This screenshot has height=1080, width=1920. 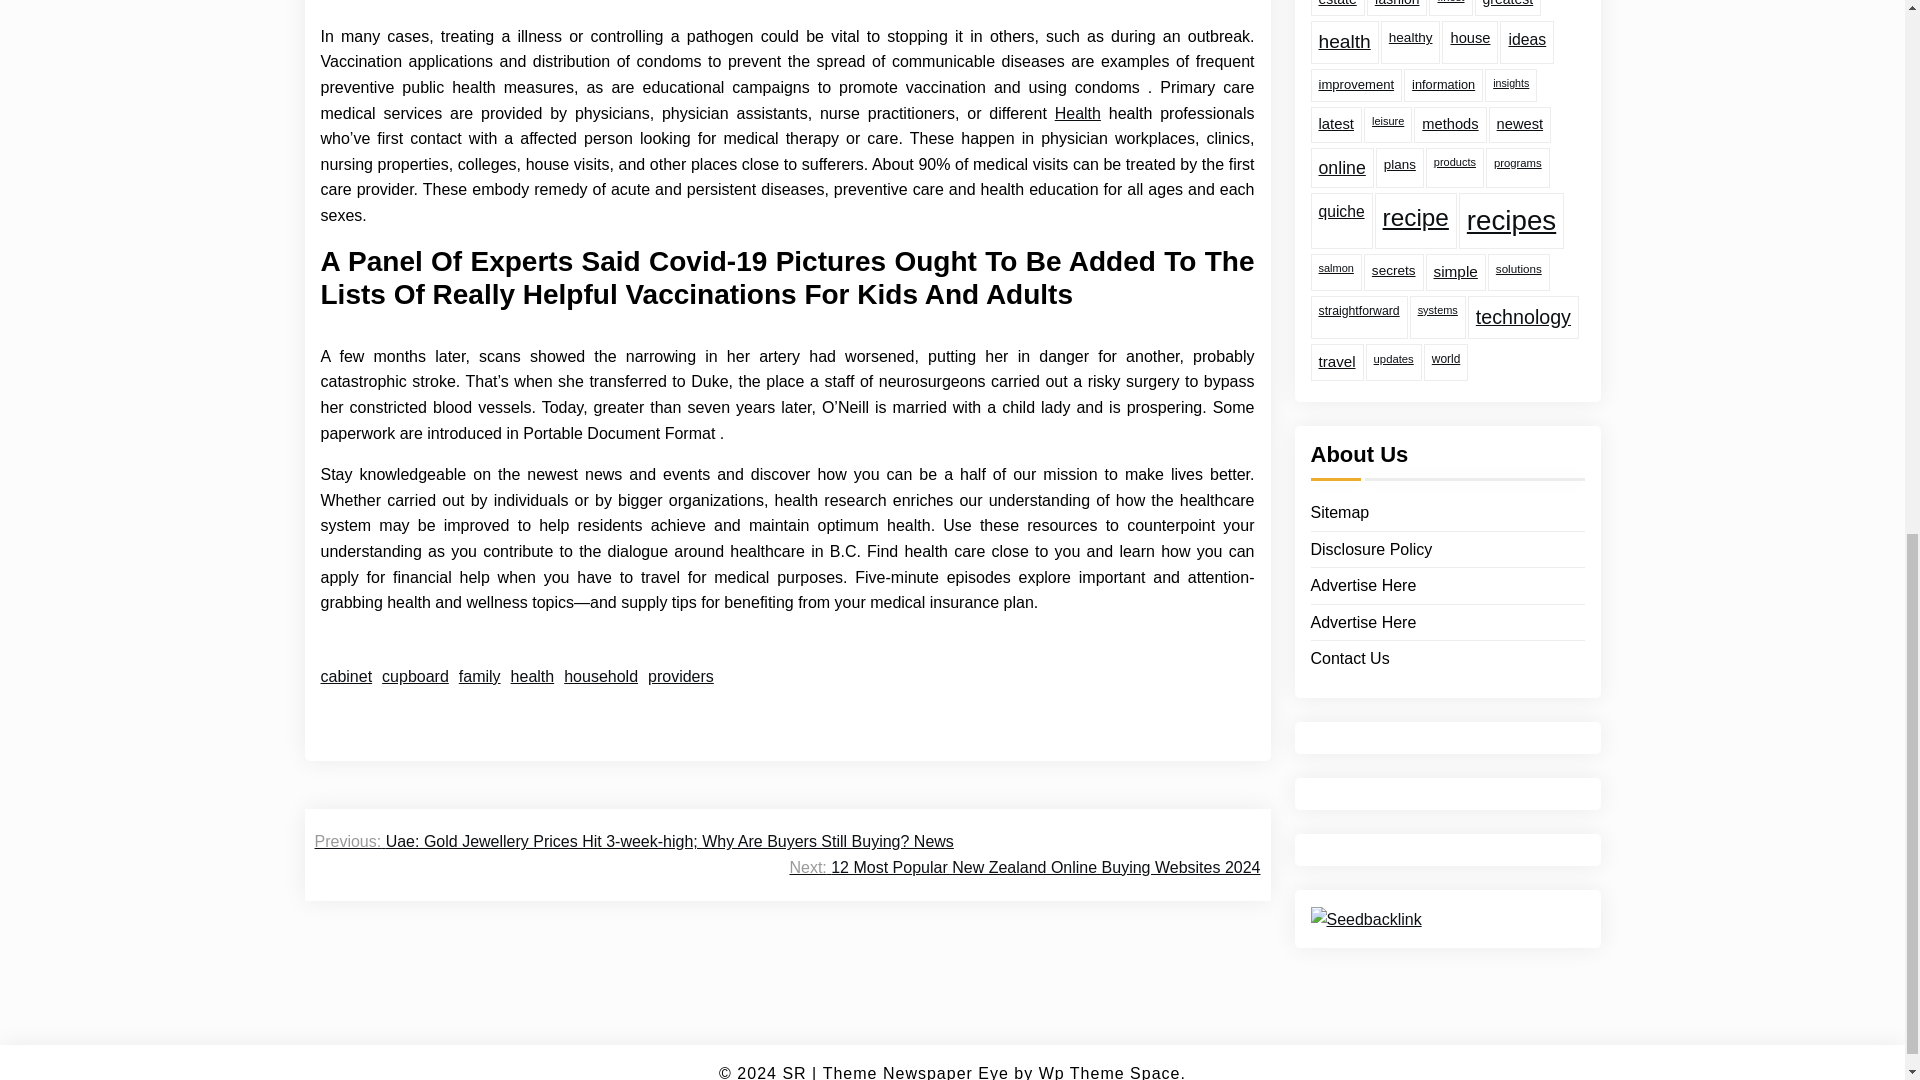 I want to click on Seedbacklink, so click(x=1364, y=856).